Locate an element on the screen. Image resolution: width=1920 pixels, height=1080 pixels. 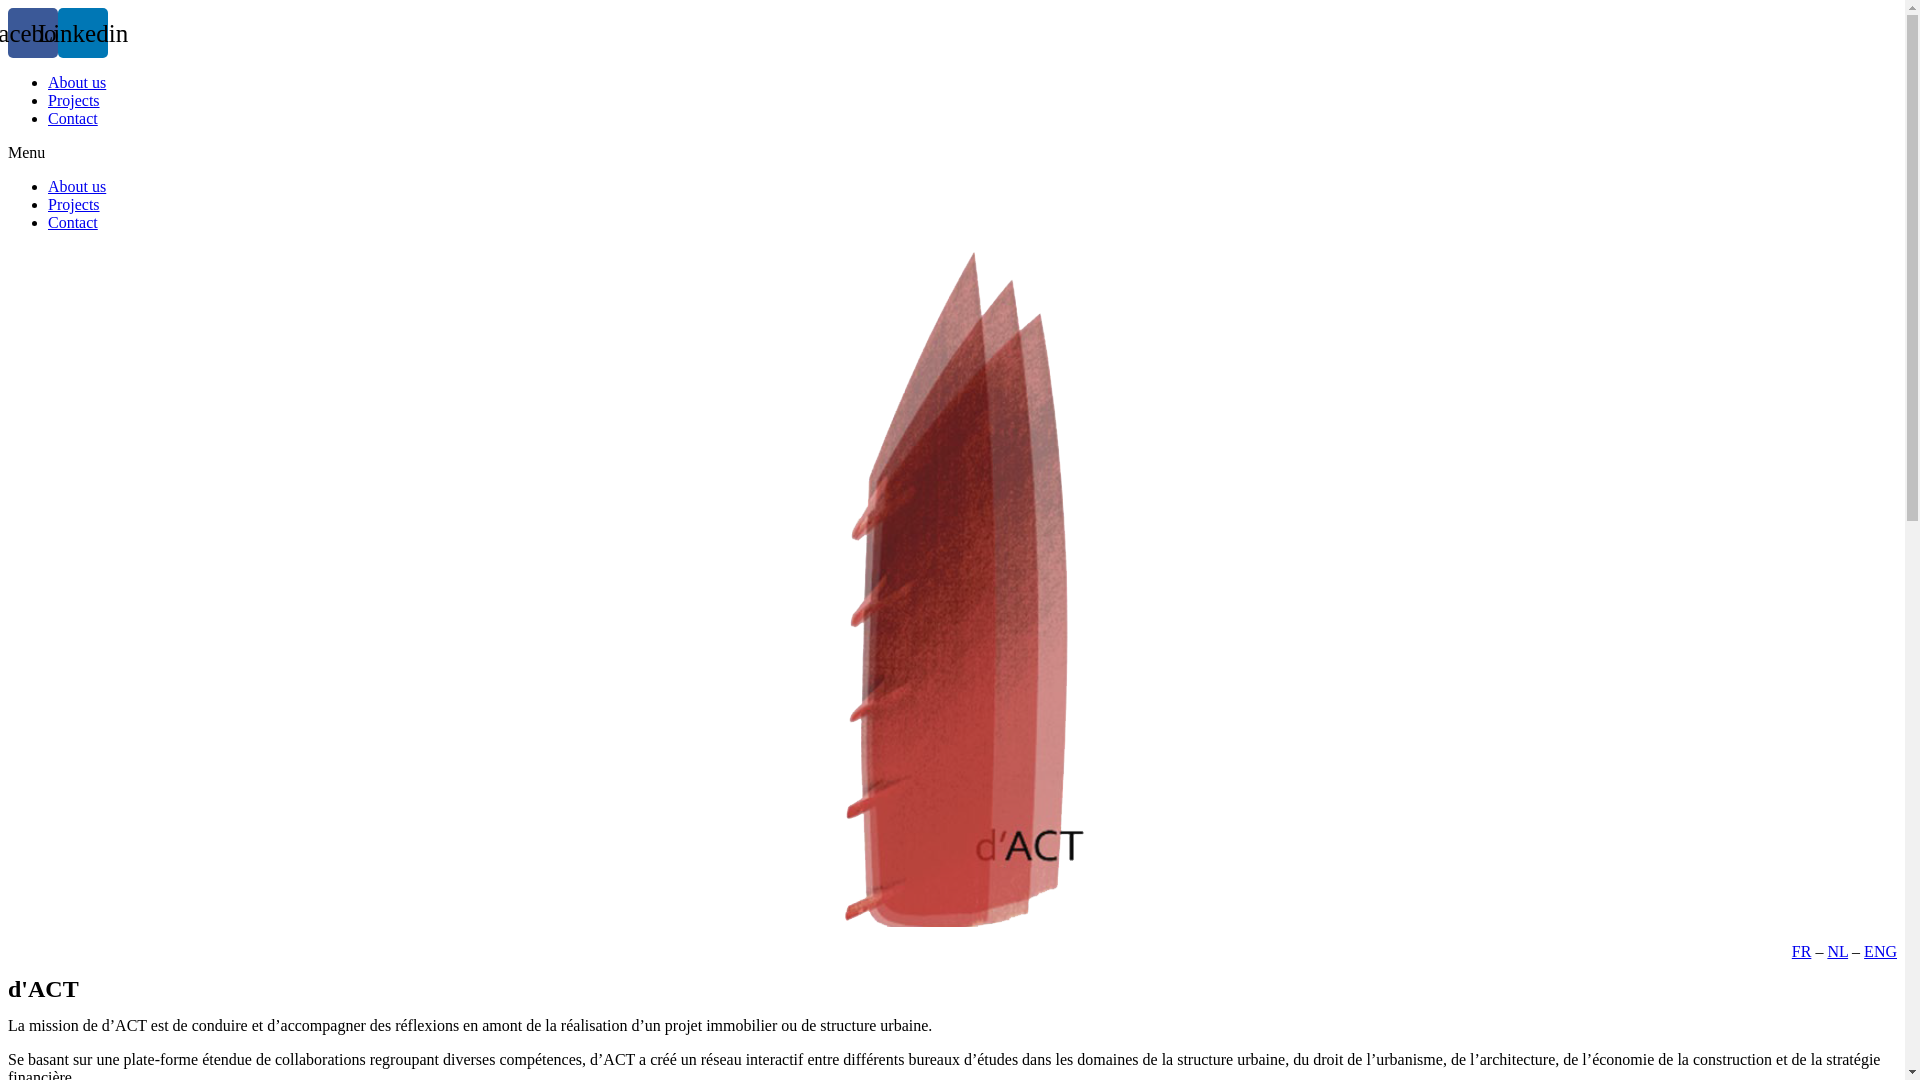
Projects is located at coordinates (74, 204).